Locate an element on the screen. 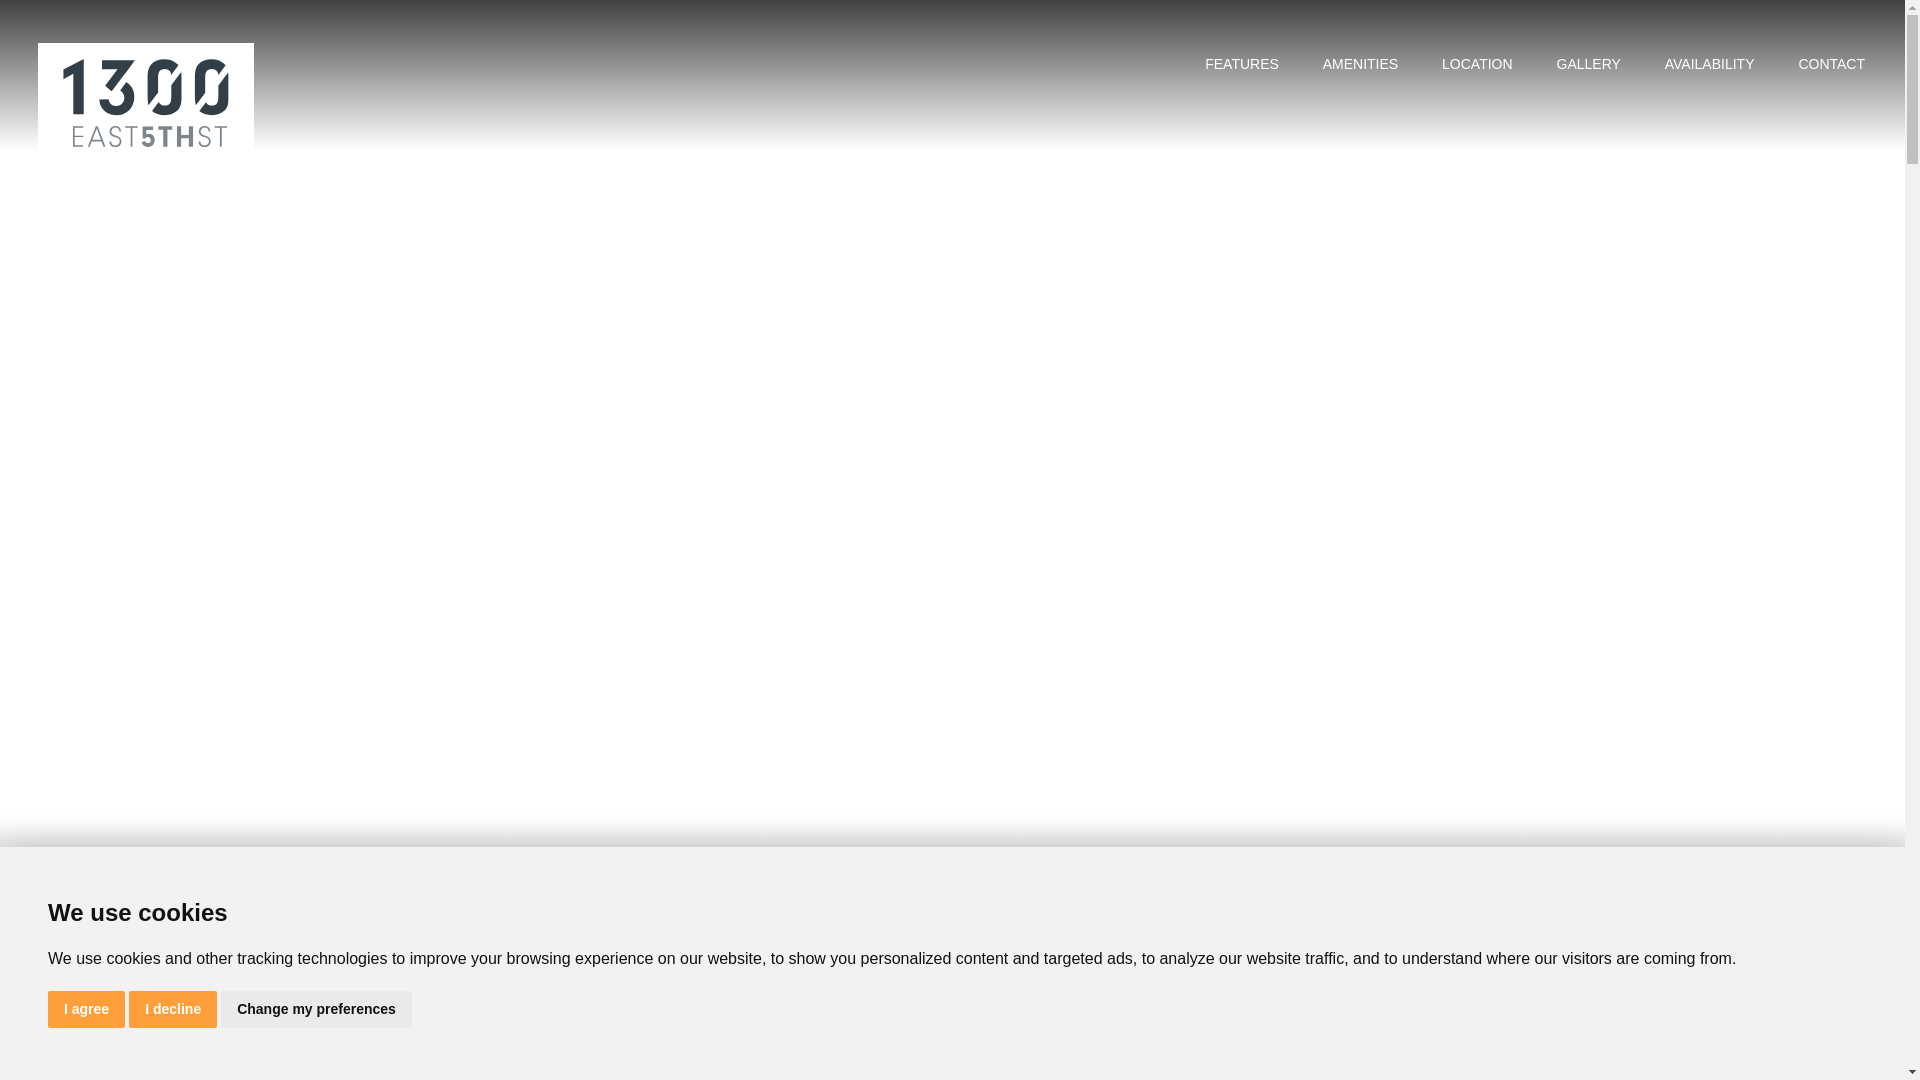 The height and width of the screenshot is (1080, 1920). GALLERY is located at coordinates (1588, 60).